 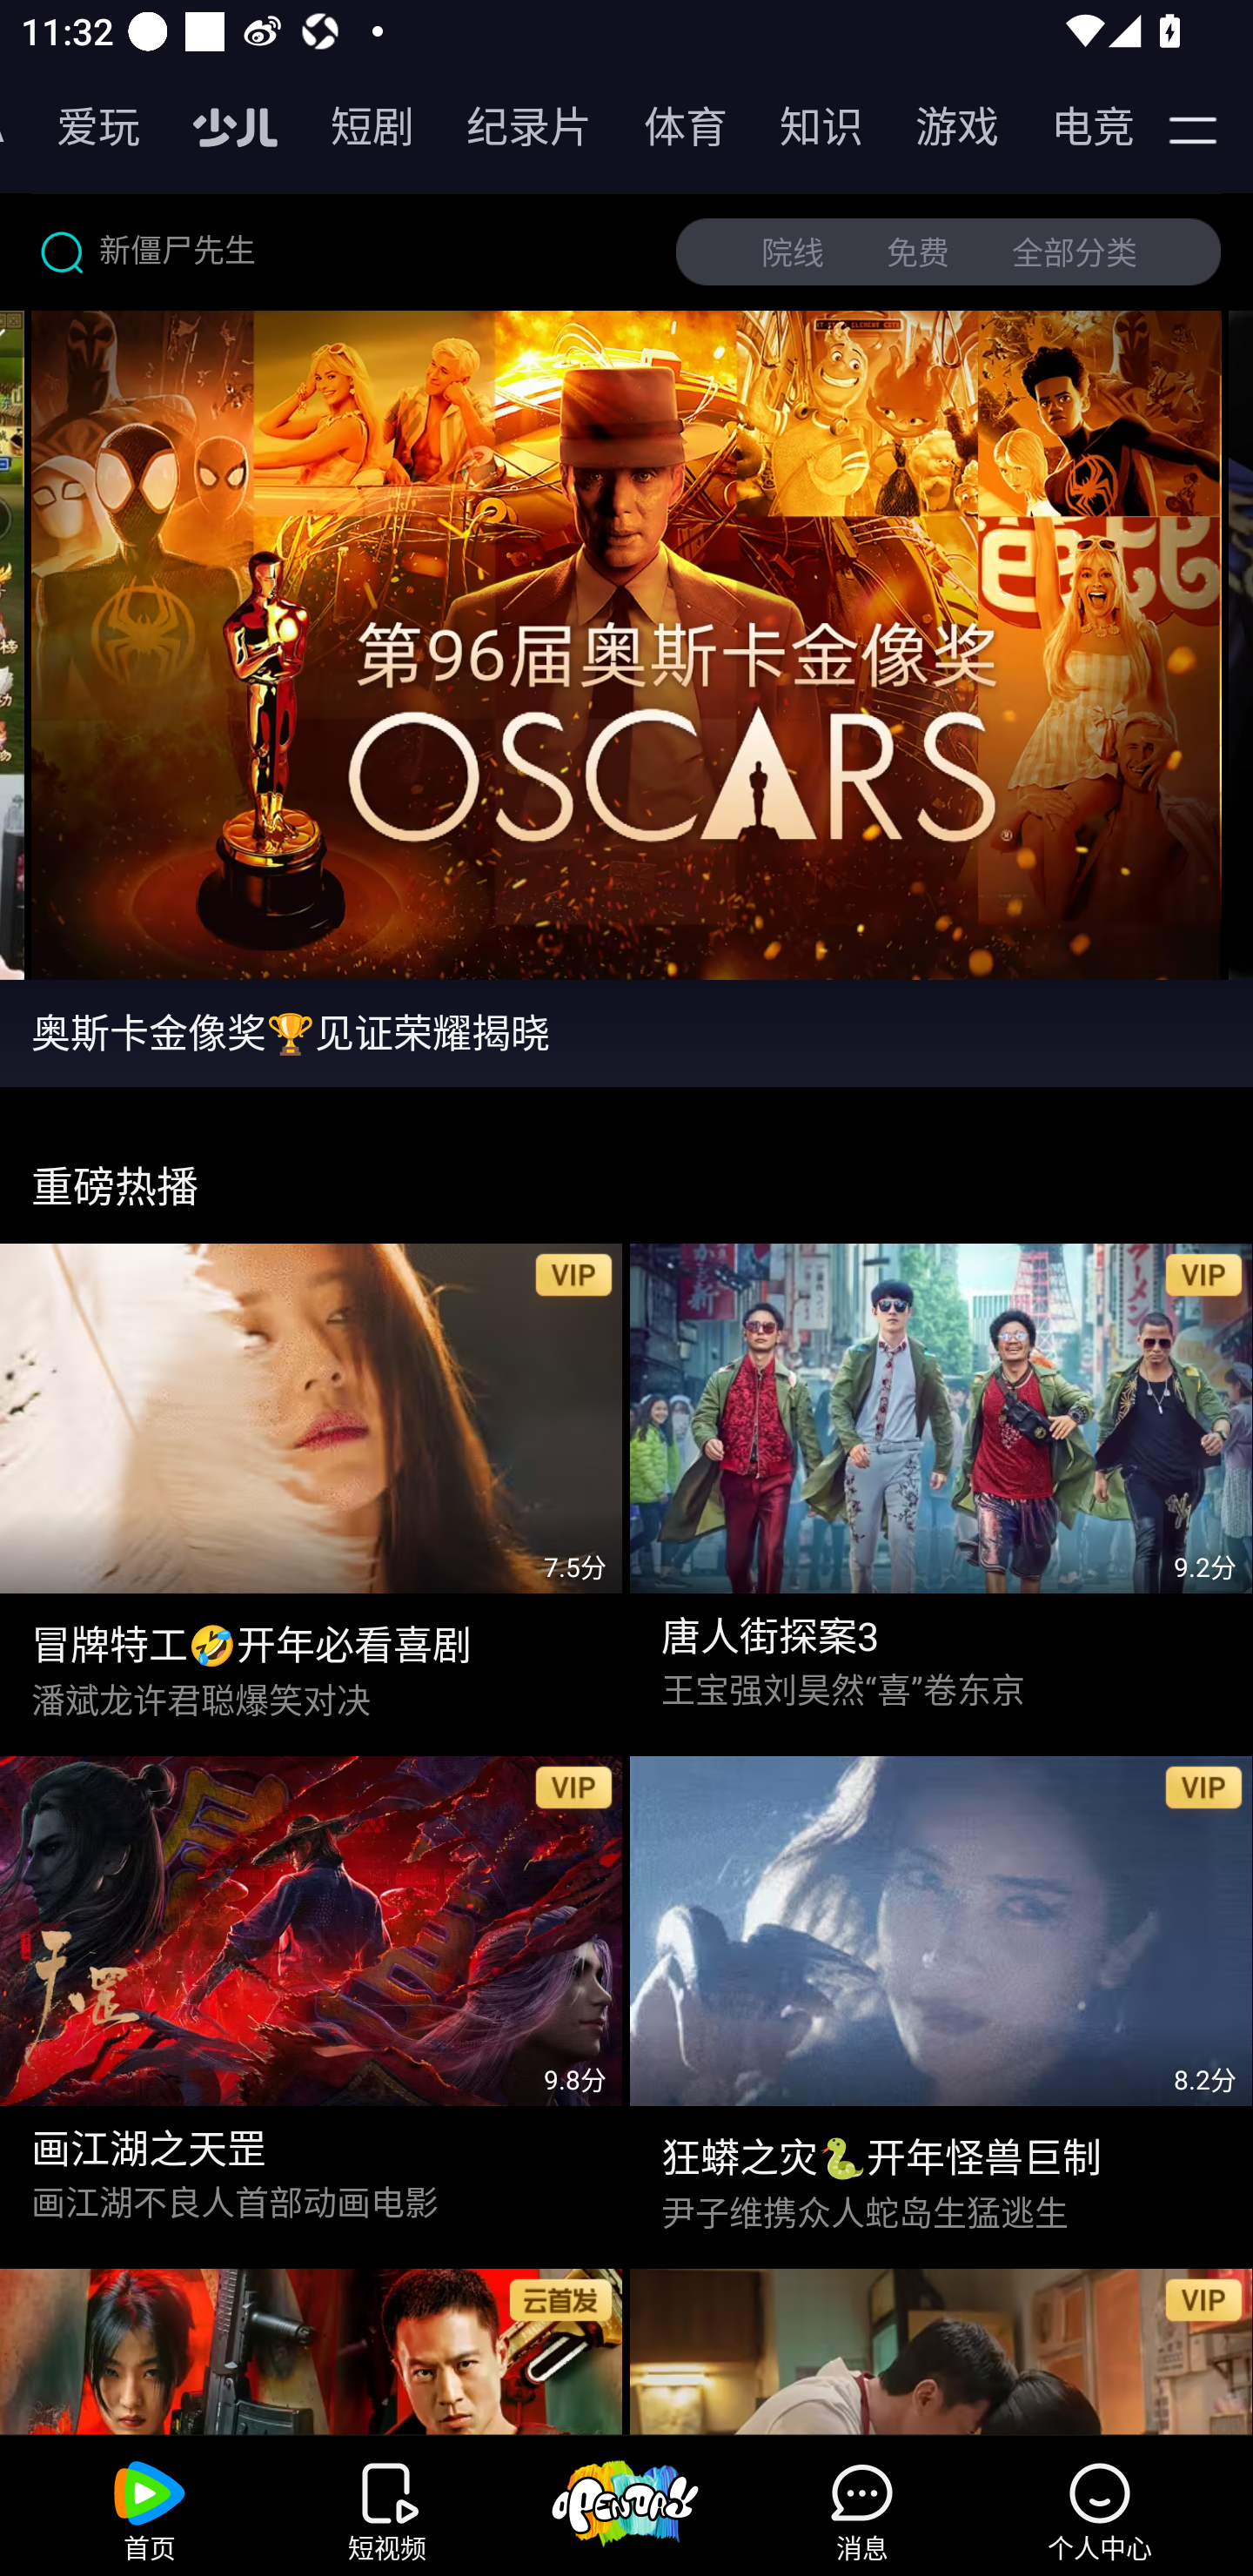 What do you see at coordinates (626, 1173) in the screenshot?
I see `重磅热播` at bounding box center [626, 1173].